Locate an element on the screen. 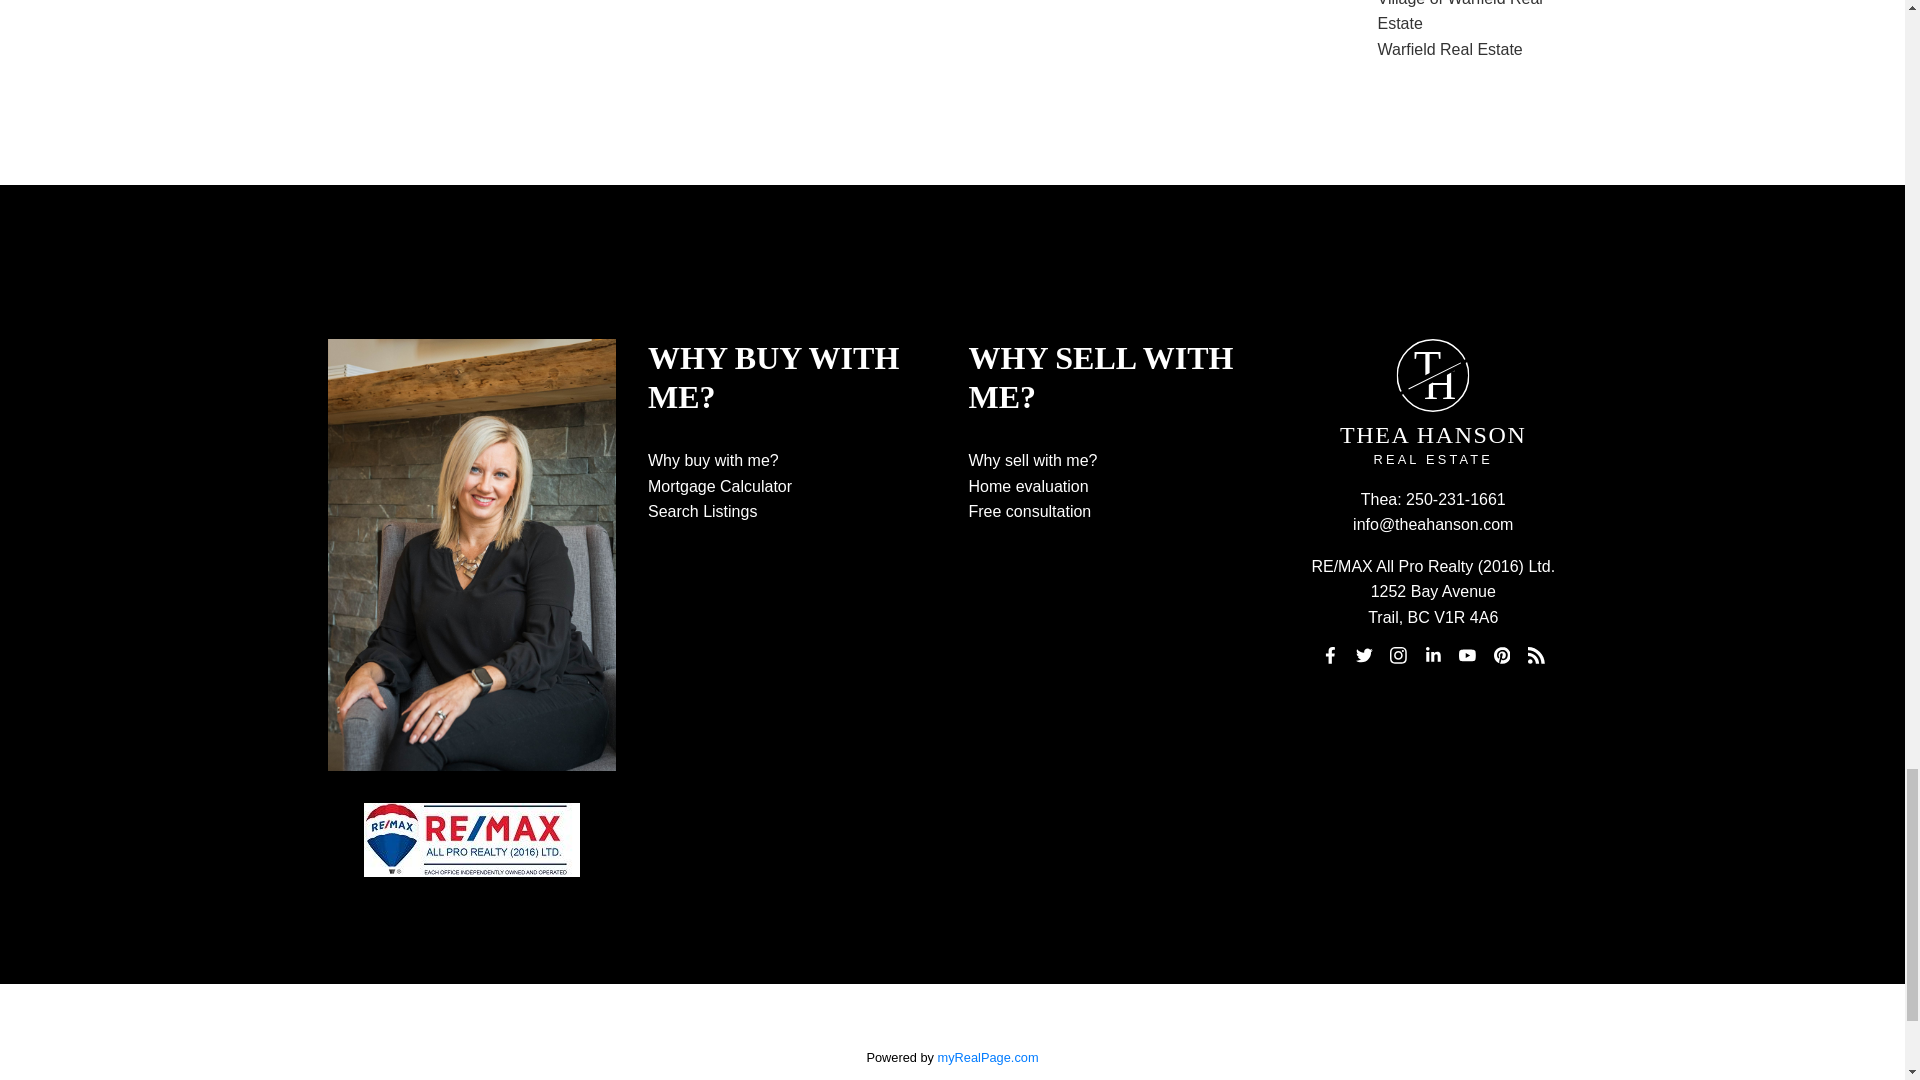 The height and width of the screenshot is (1080, 1920). instagram is located at coordinates (1398, 655).